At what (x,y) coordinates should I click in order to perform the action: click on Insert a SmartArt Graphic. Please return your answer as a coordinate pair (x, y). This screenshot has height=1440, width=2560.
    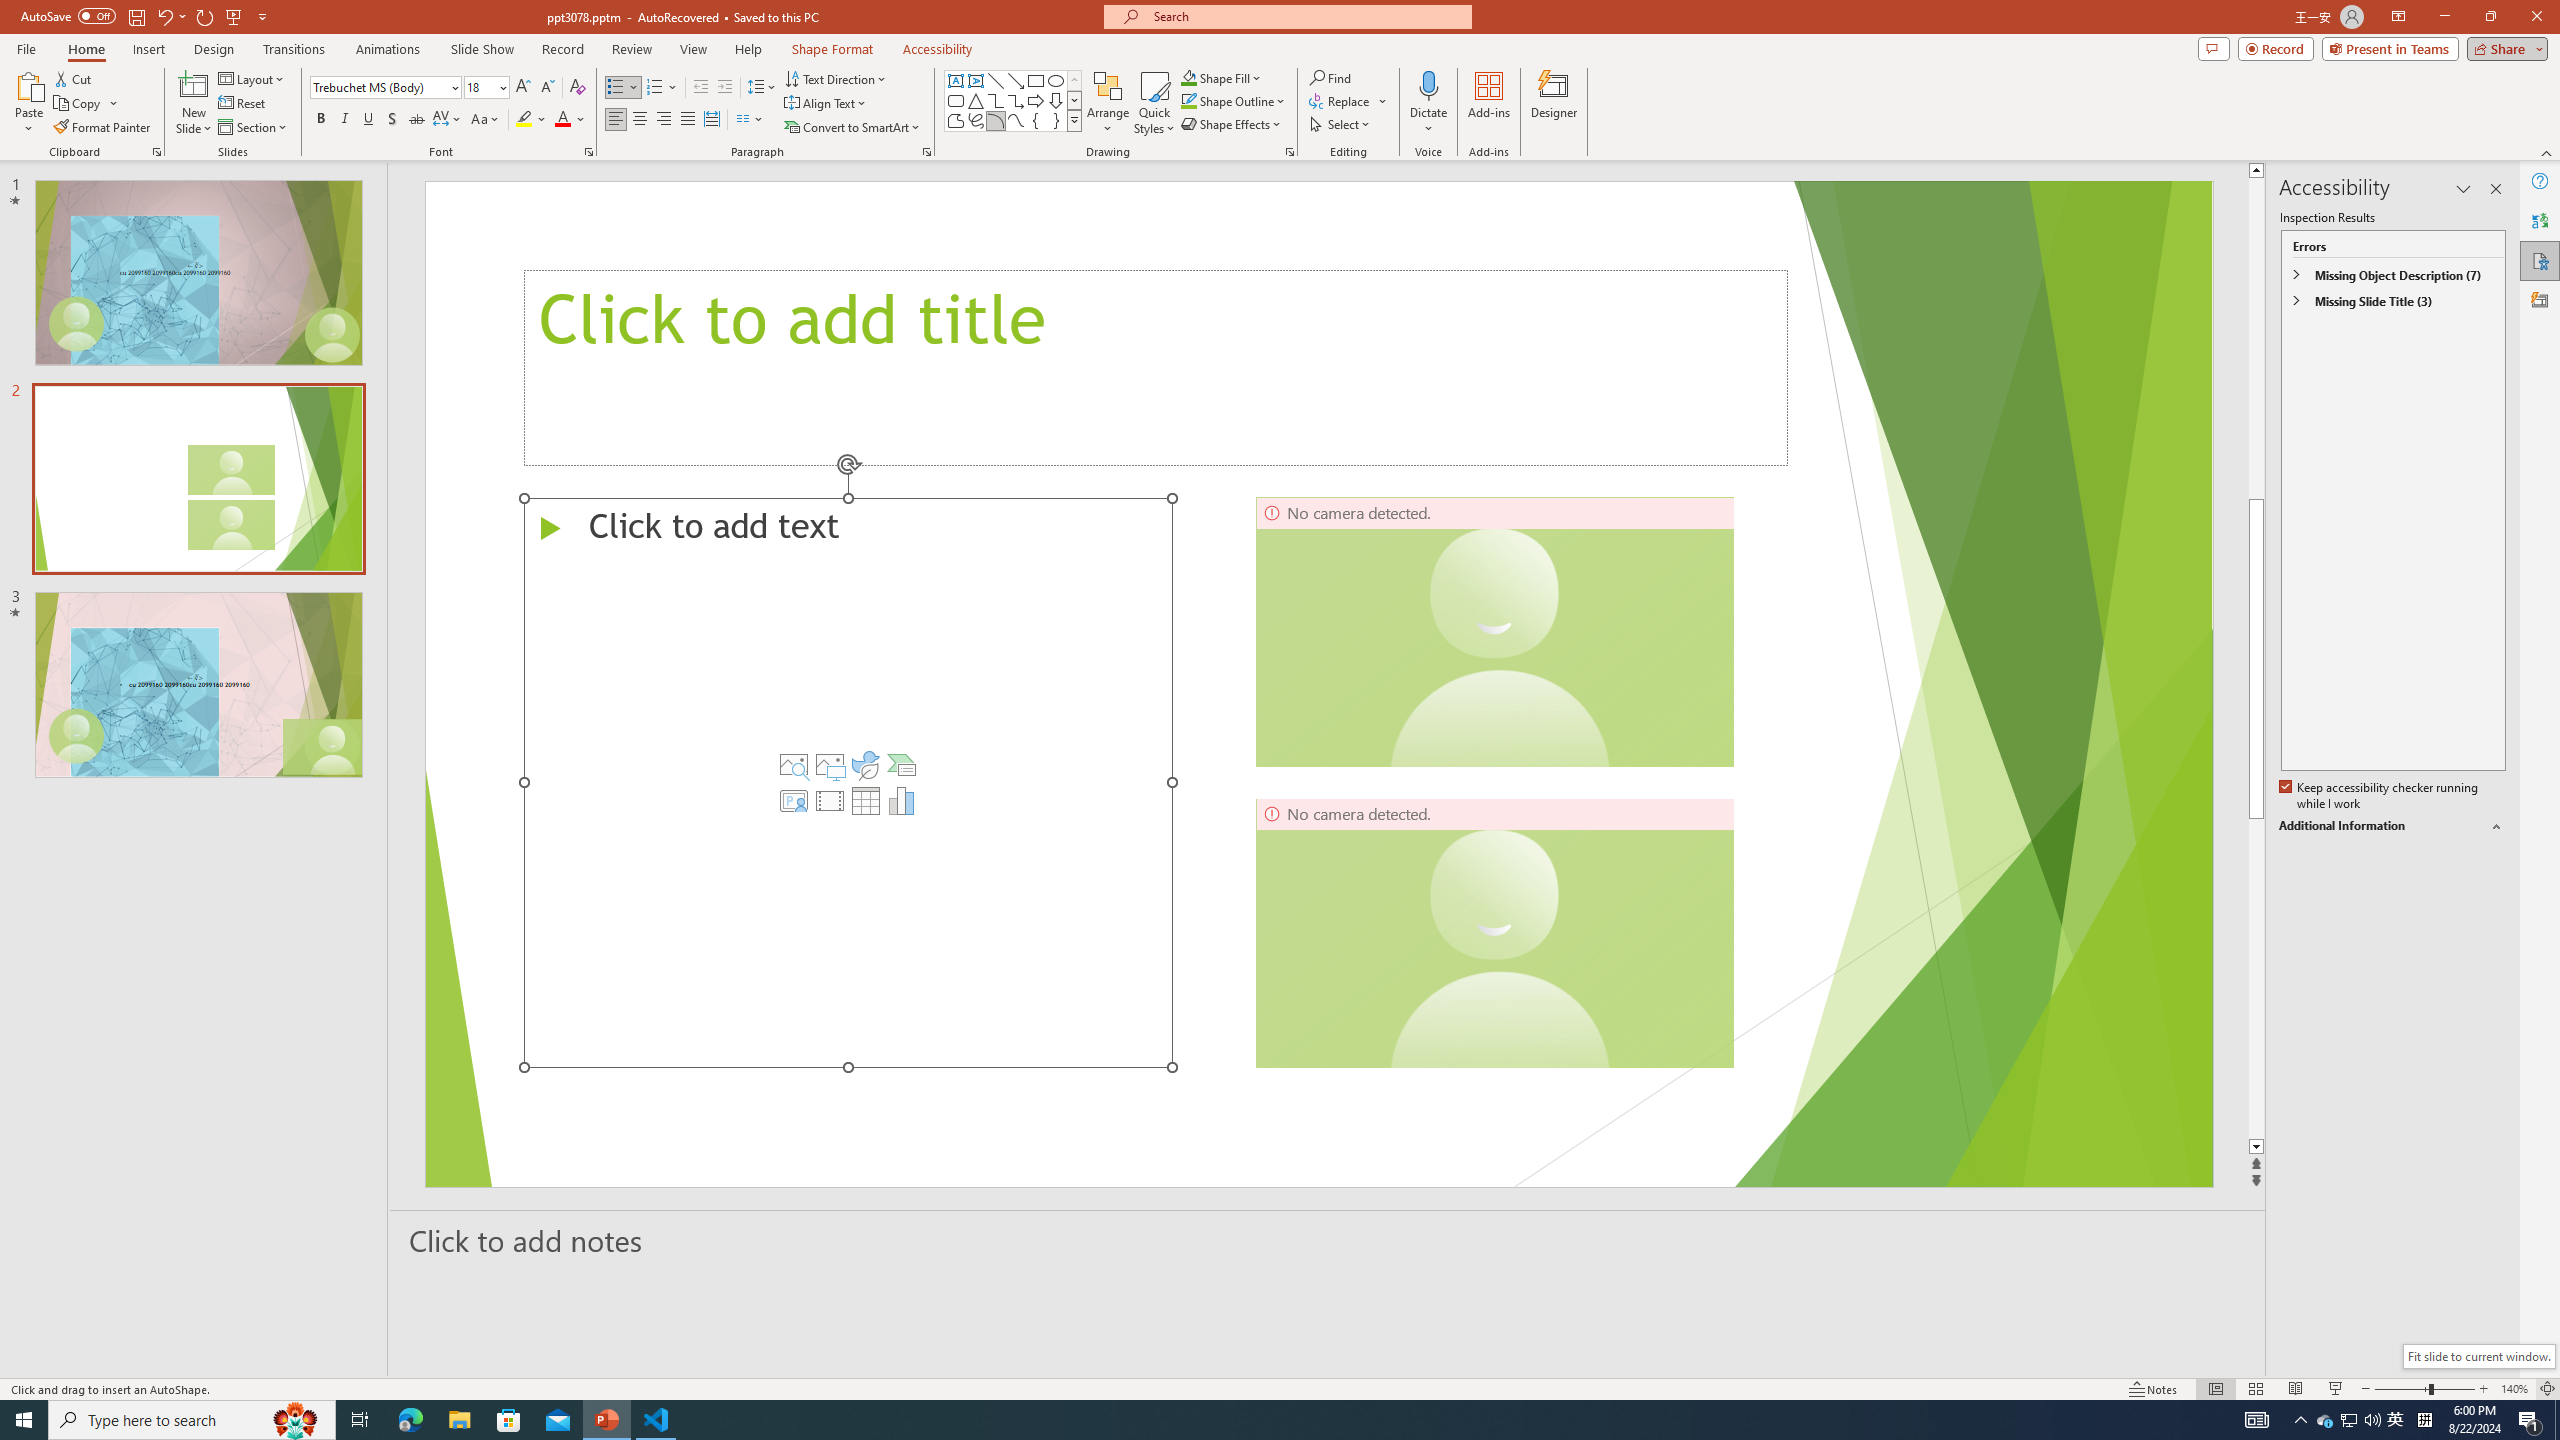
    Looking at the image, I should click on (902, 764).